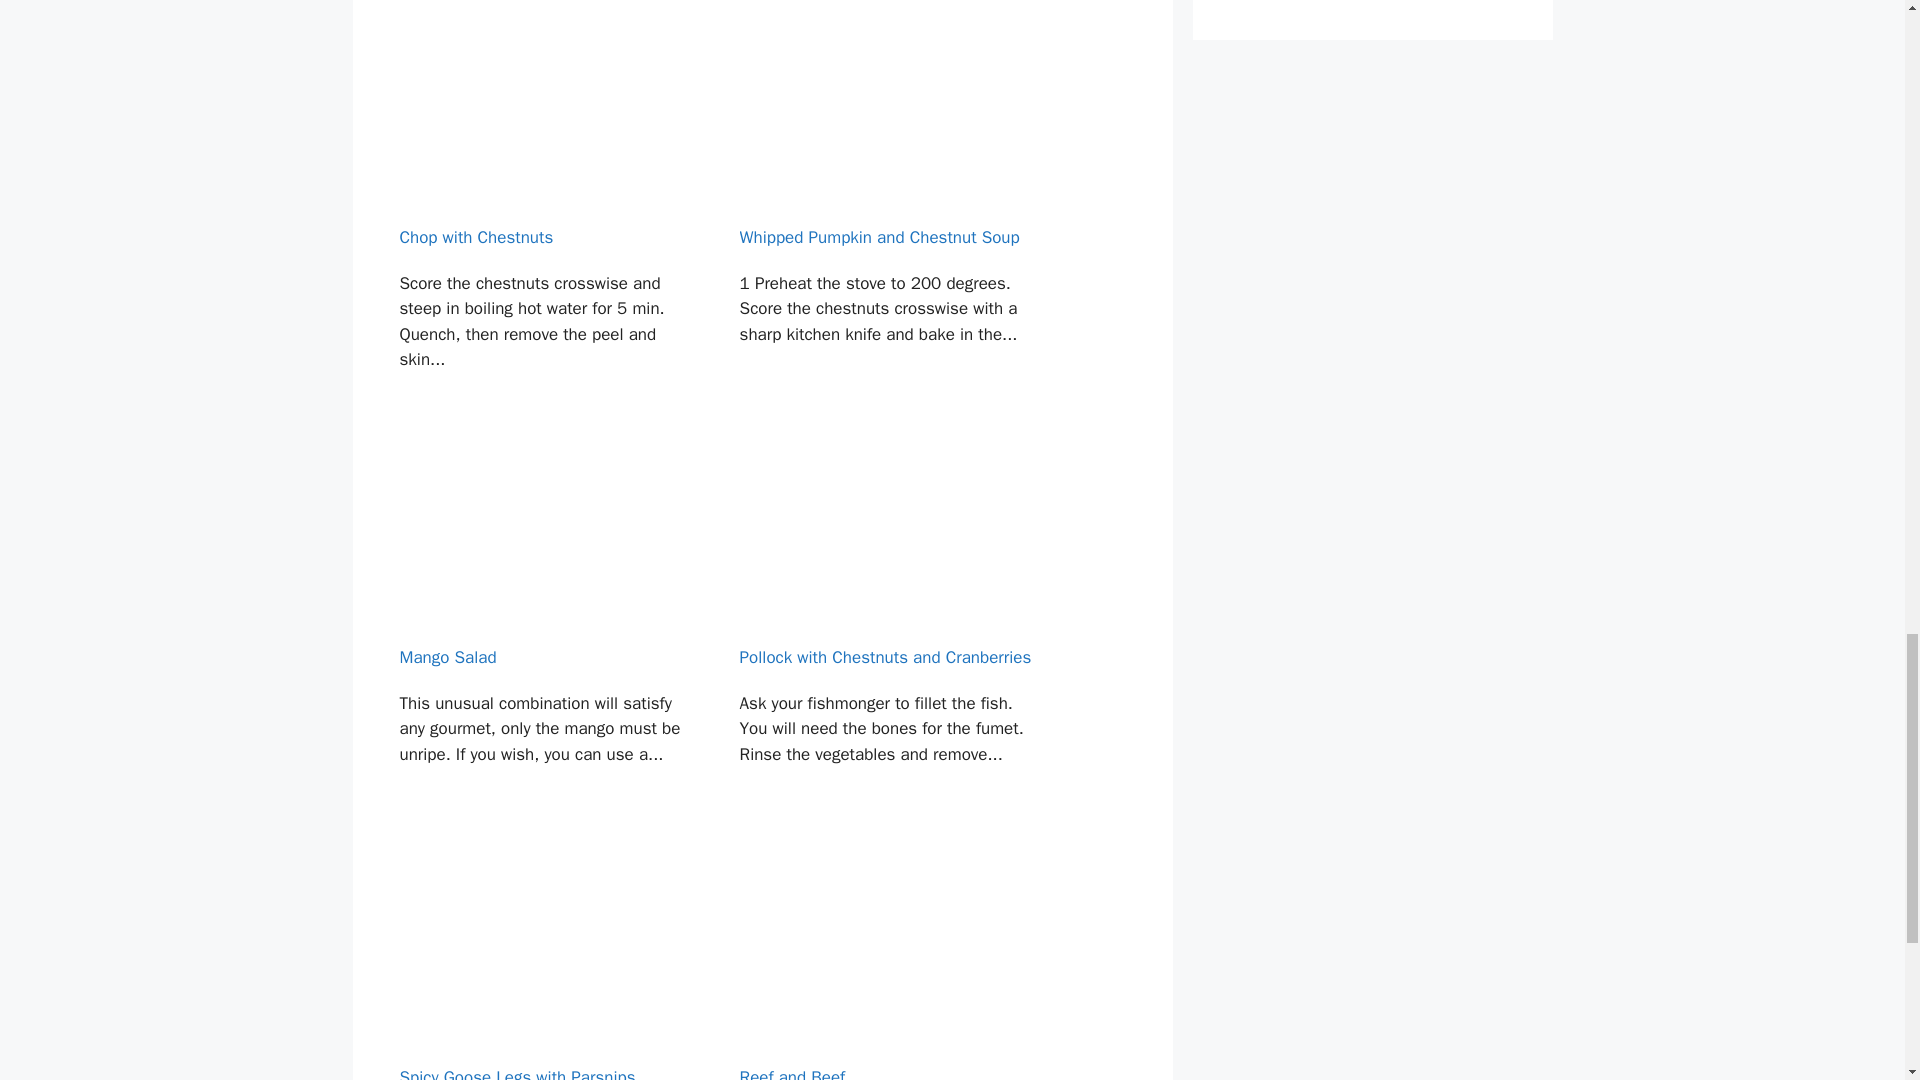 This screenshot has height=1080, width=1920. I want to click on Reef and Beef, so click(888, 962).